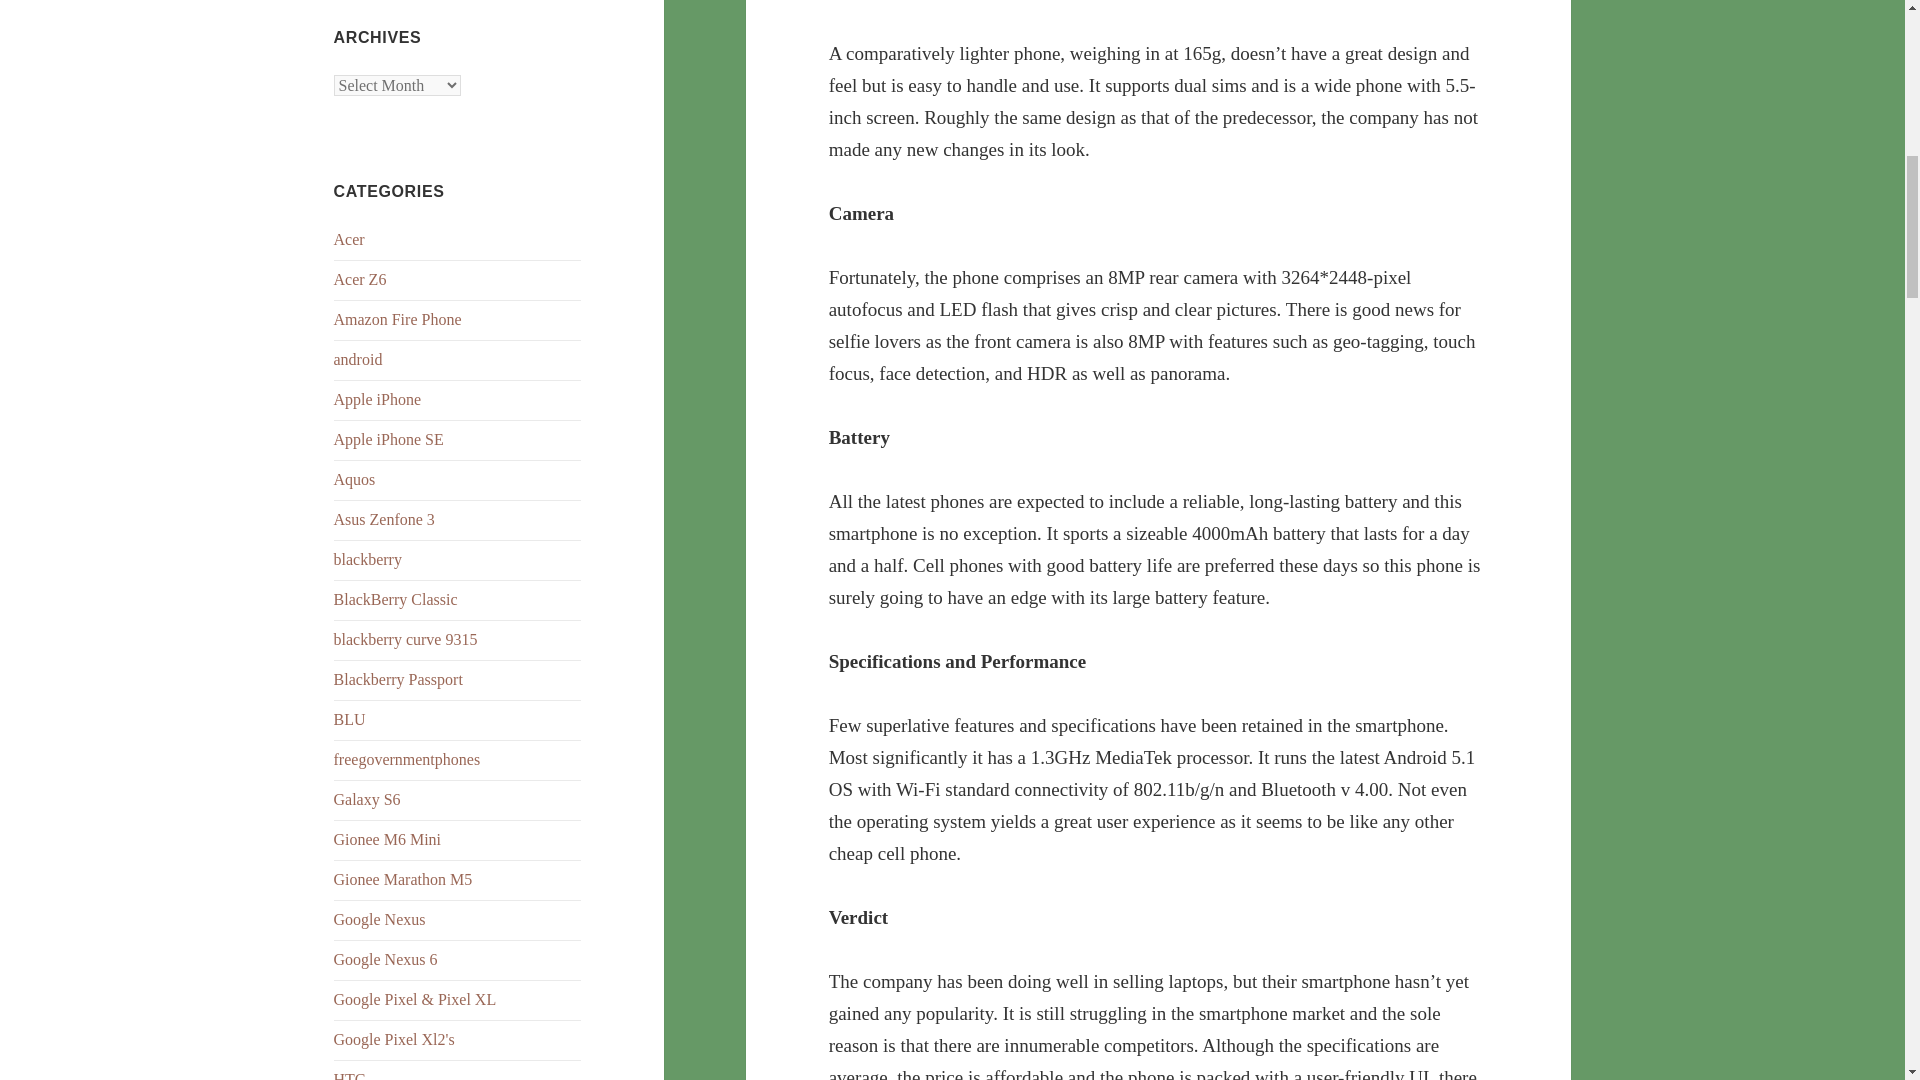 The width and height of the screenshot is (1920, 1080). I want to click on Apple iPhone SE, so click(388, 439).